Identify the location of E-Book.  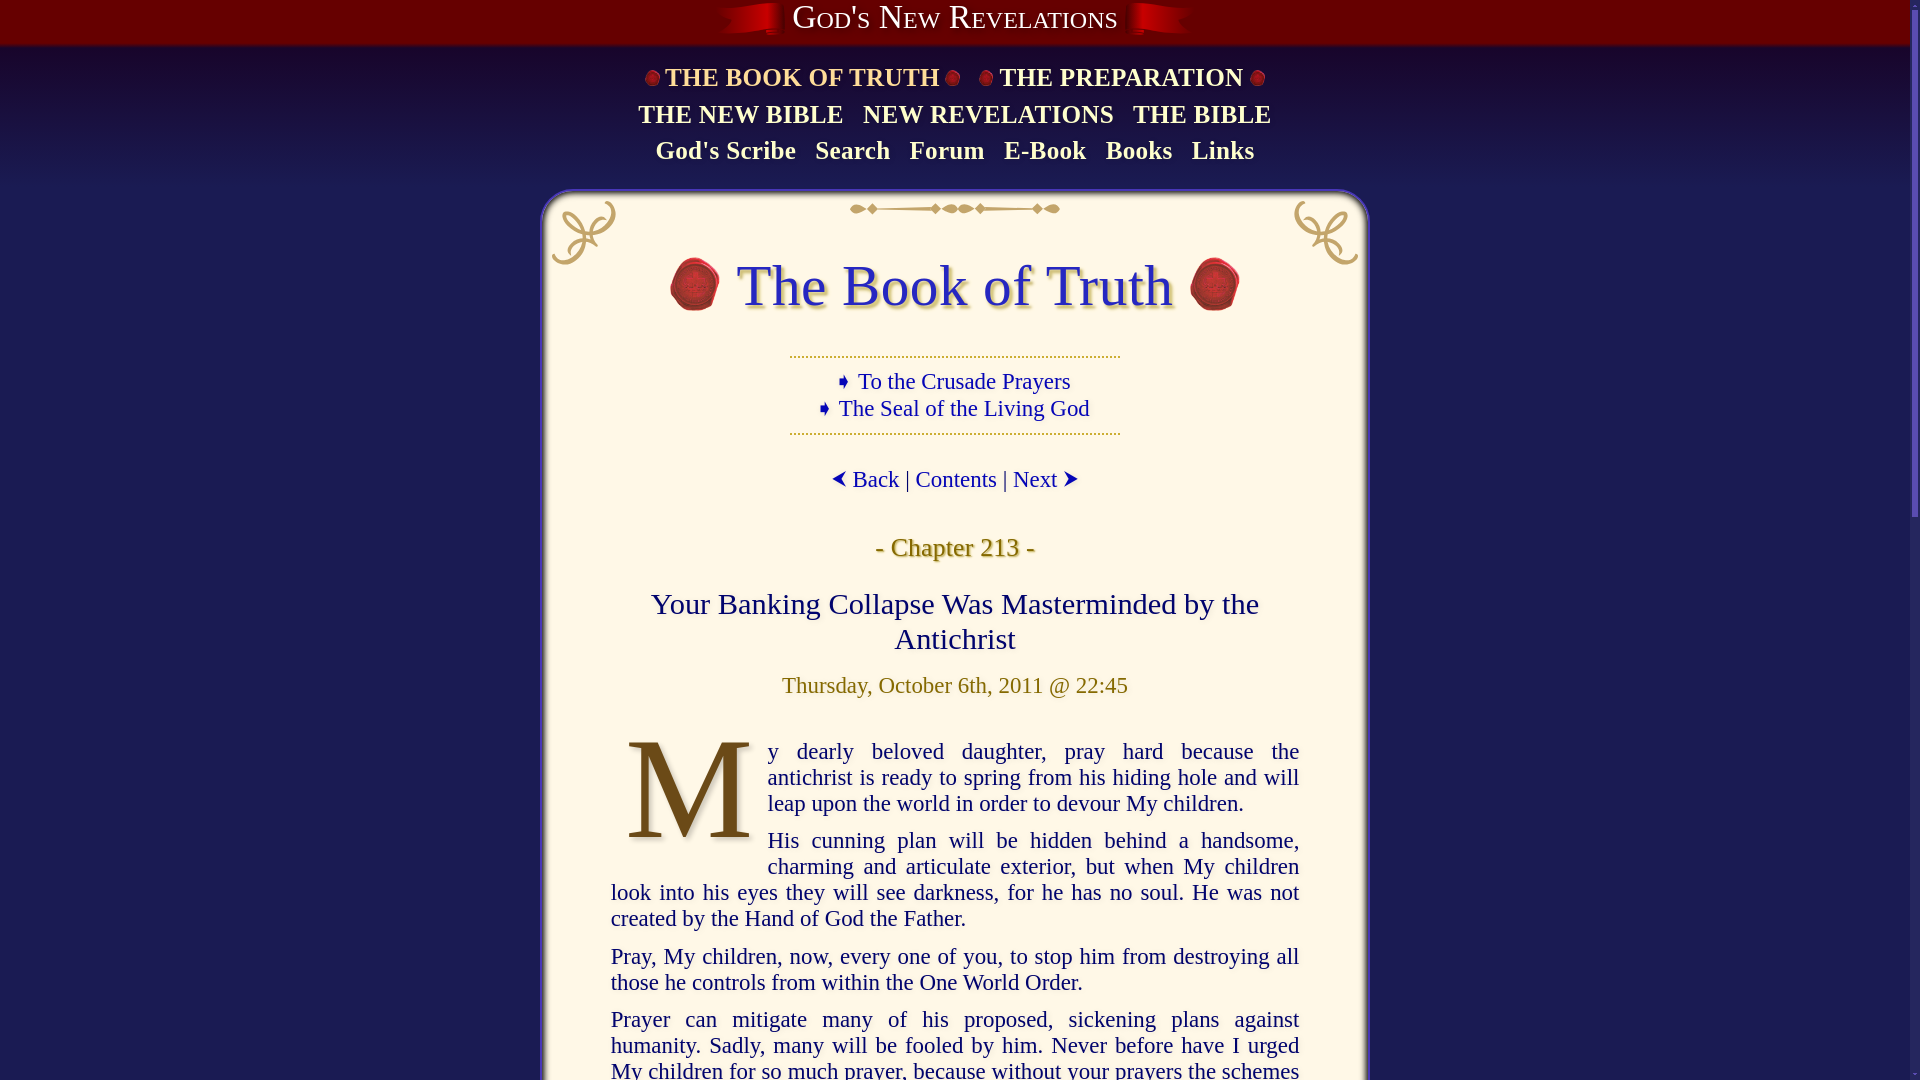
(1045, 151).